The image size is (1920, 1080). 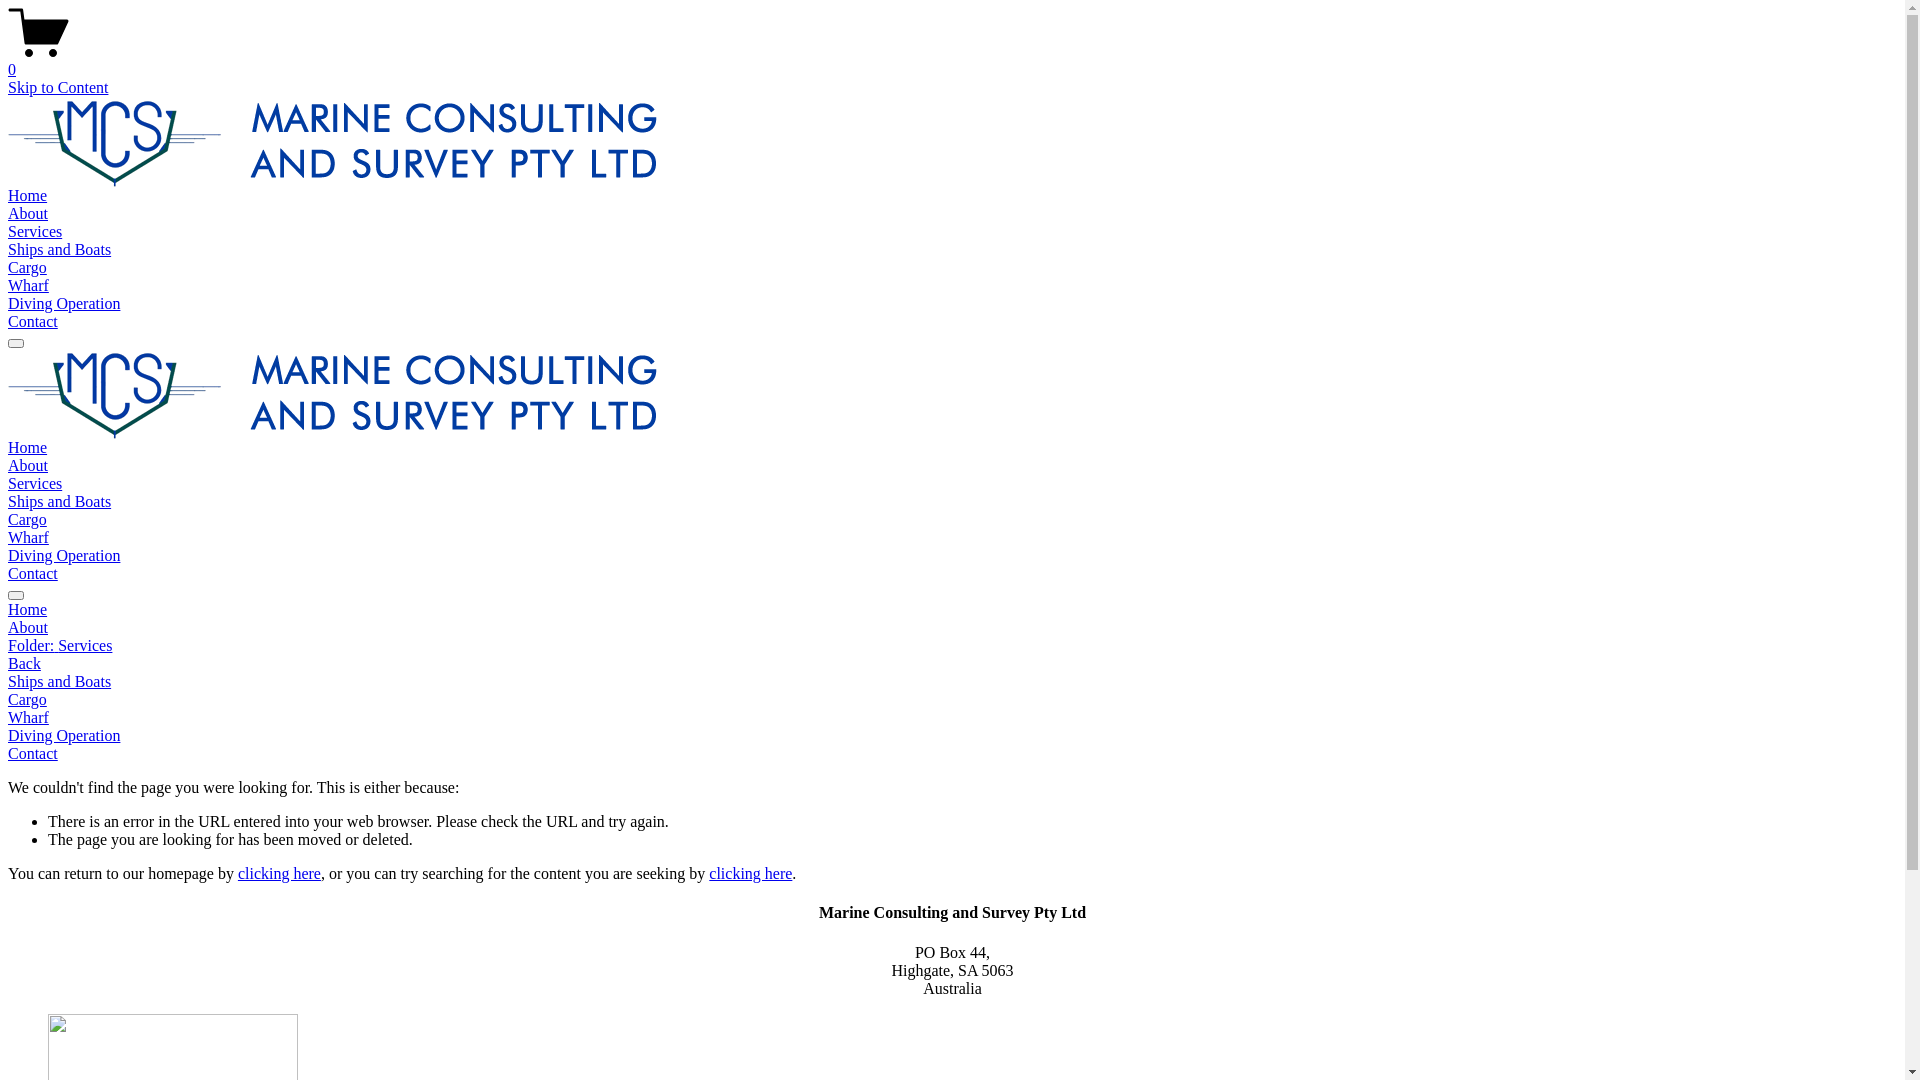 I want to click on Contact, so click(x=33, y=322).